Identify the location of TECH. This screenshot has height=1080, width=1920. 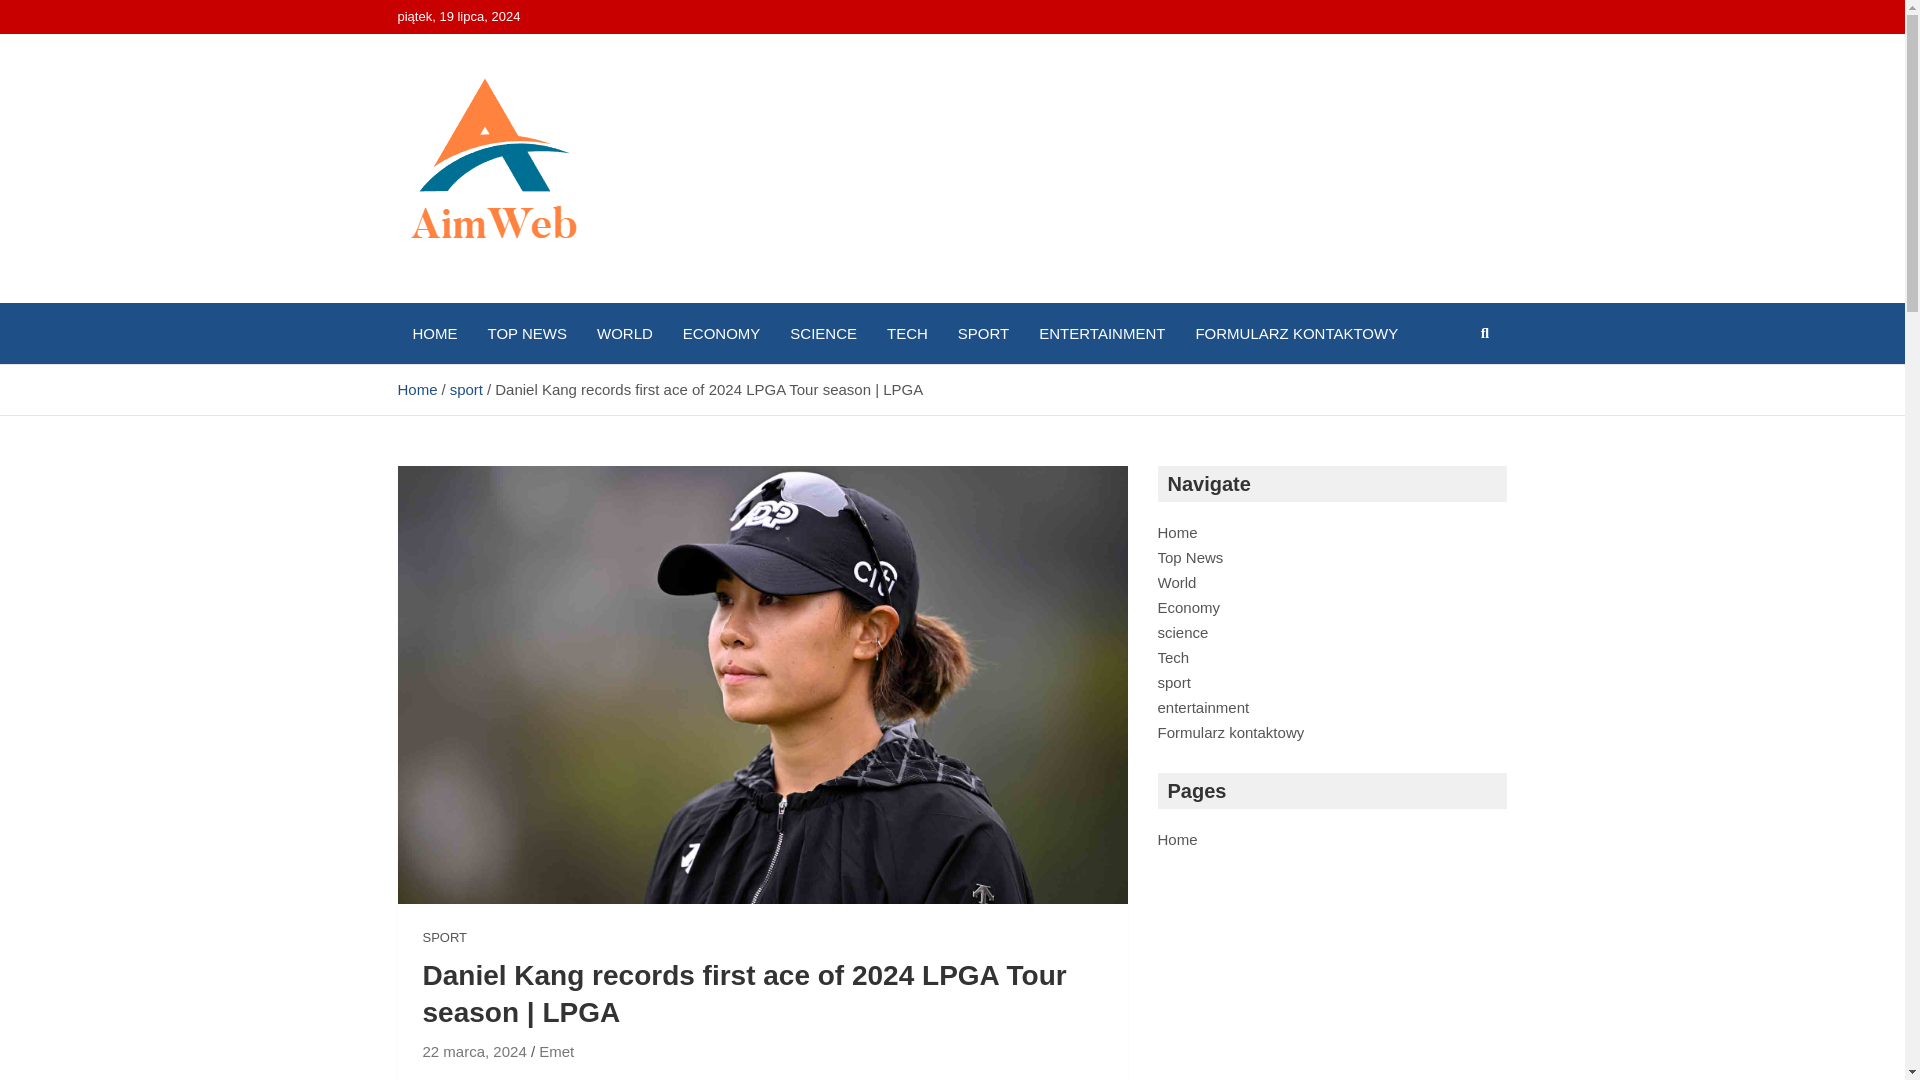
(906, 333).